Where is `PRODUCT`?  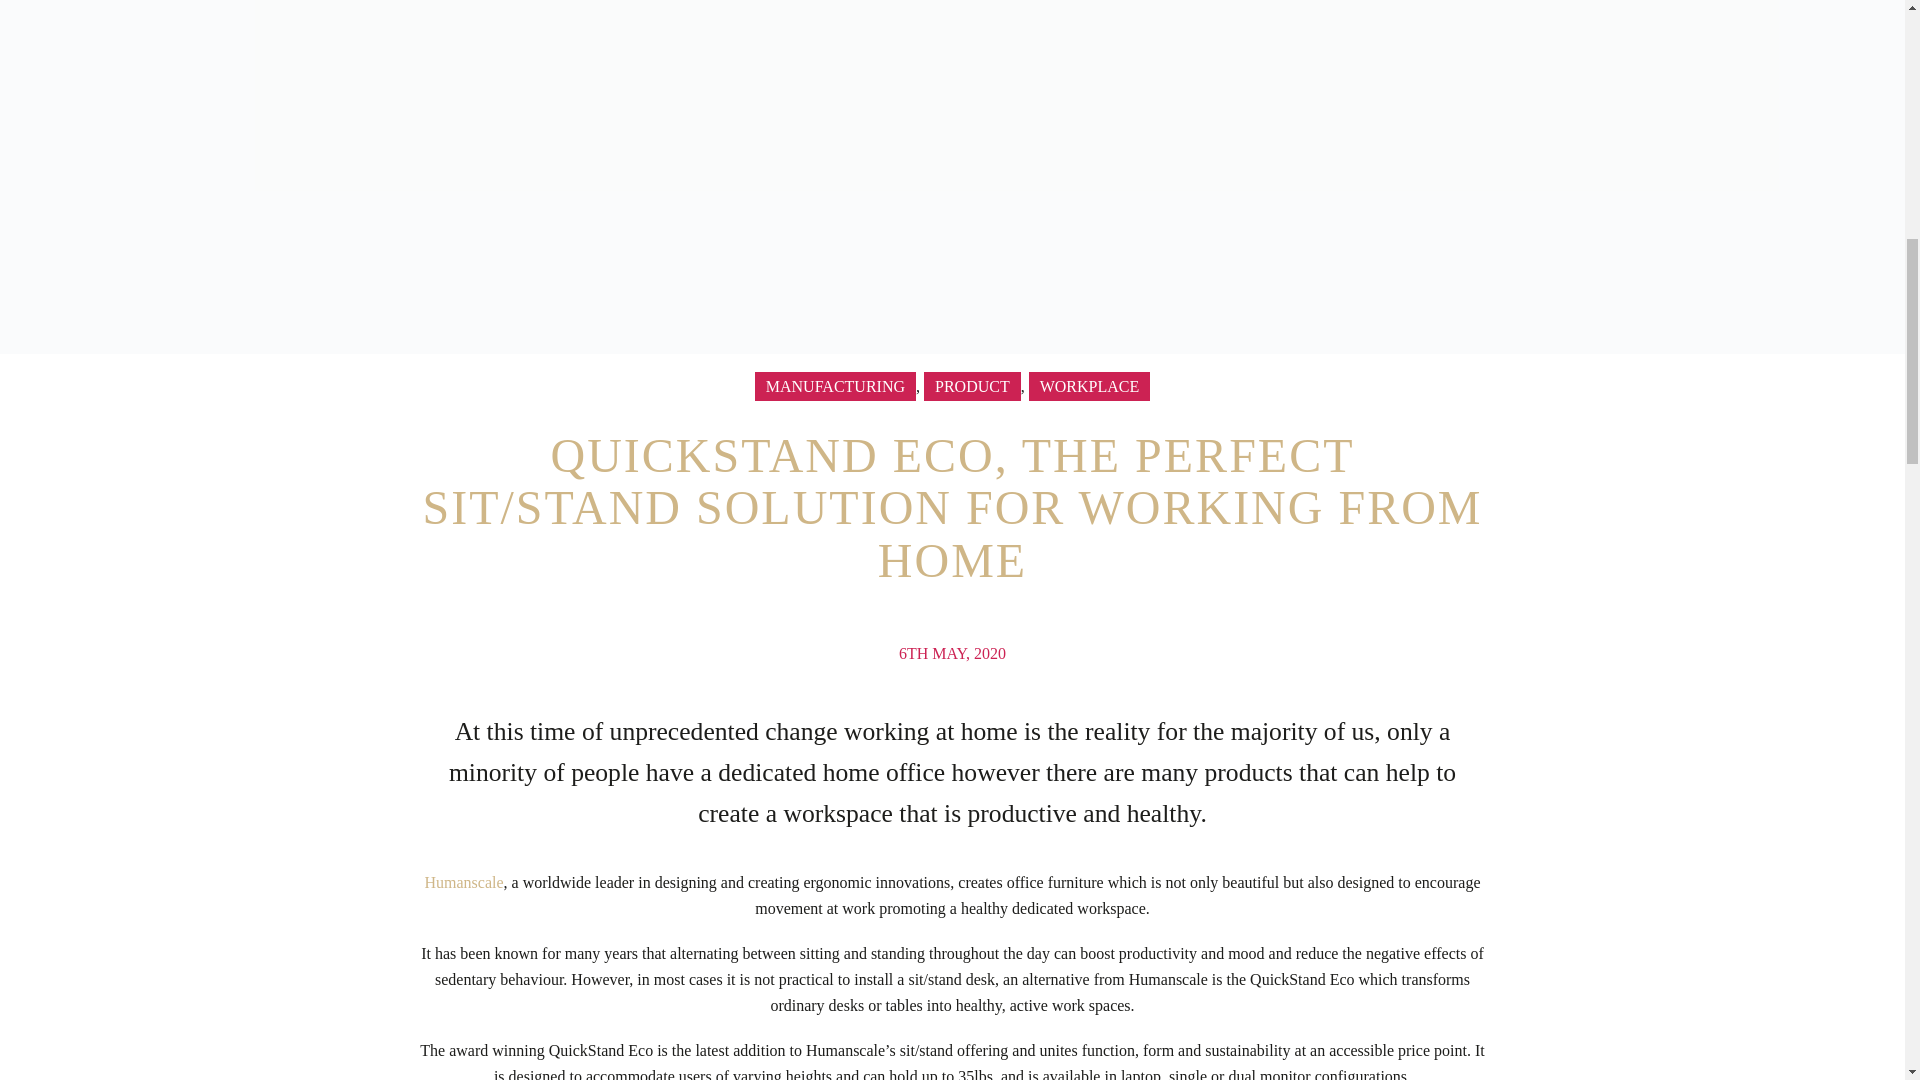 PRODUCT is located at coordinates (972, 386).